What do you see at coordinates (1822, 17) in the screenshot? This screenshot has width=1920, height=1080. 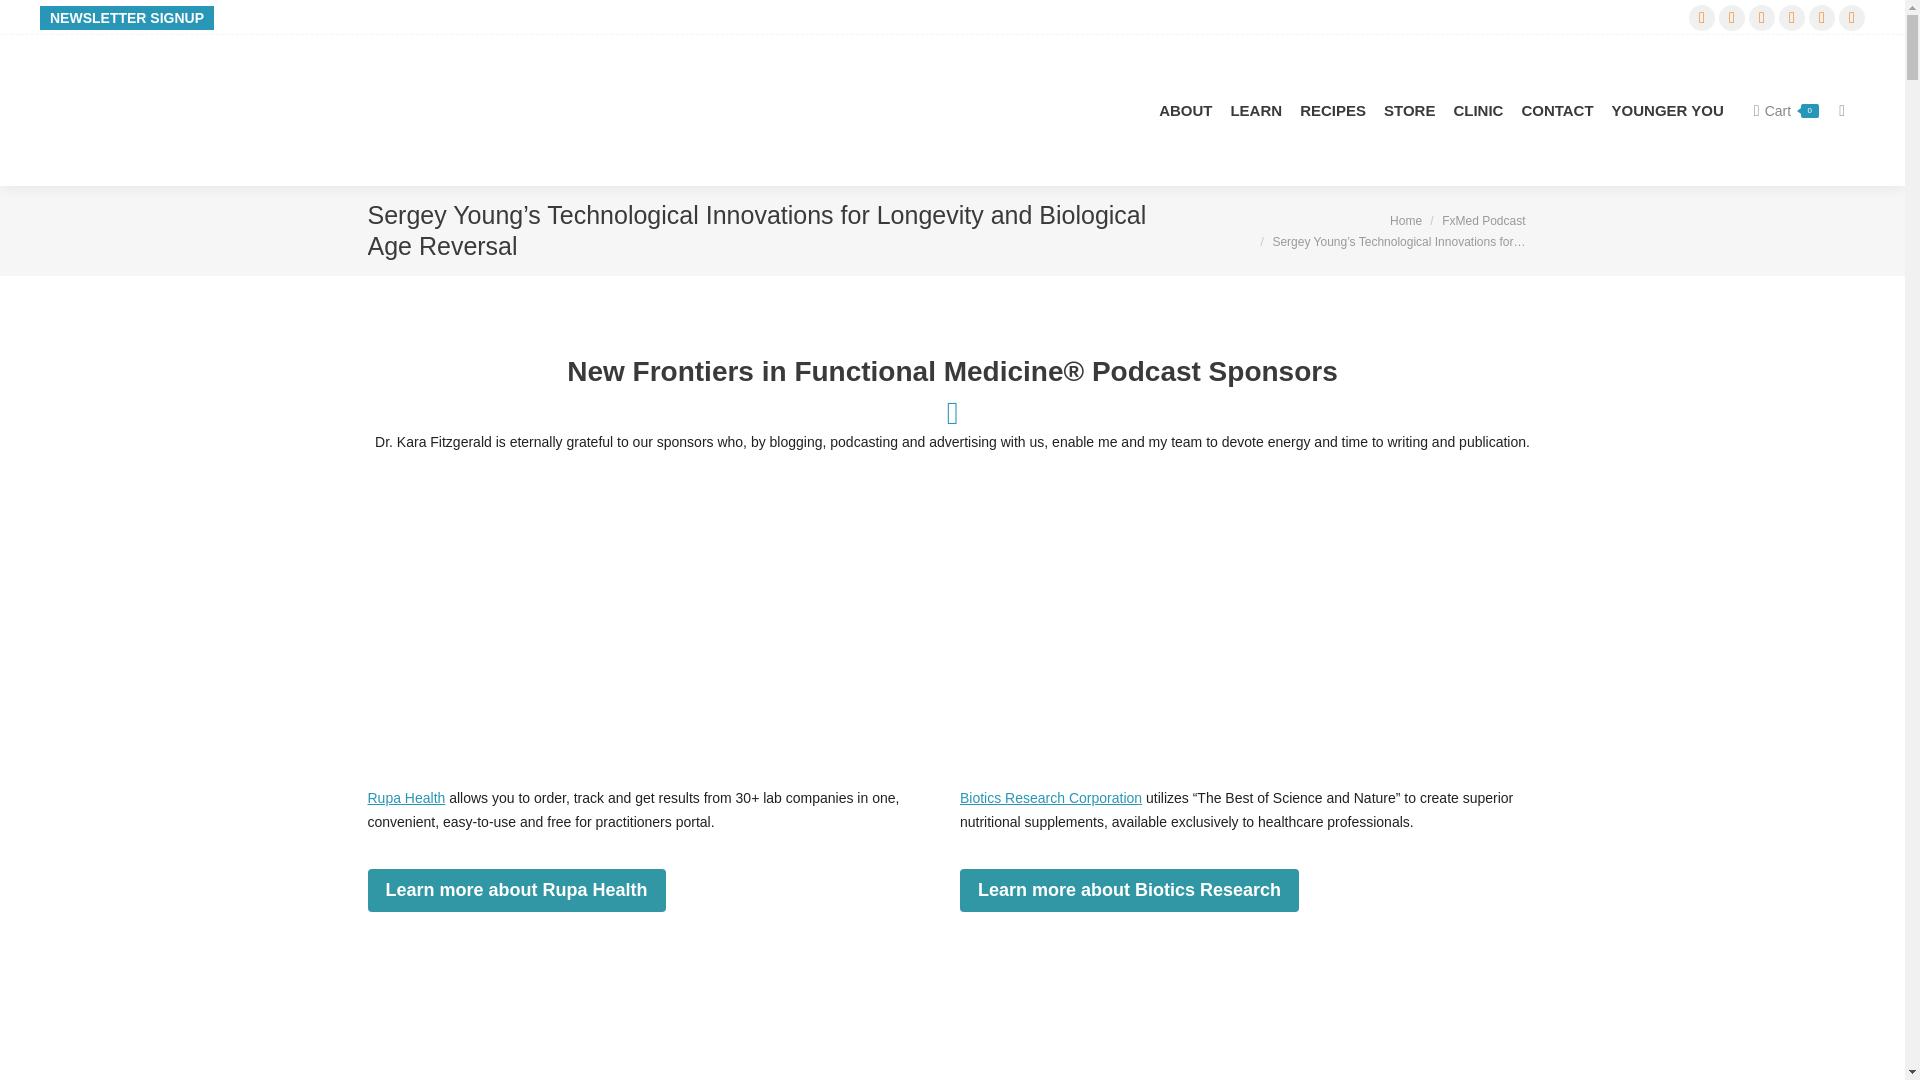 I see `Twitter page opens in new window` at bounding box center [1822, 17].